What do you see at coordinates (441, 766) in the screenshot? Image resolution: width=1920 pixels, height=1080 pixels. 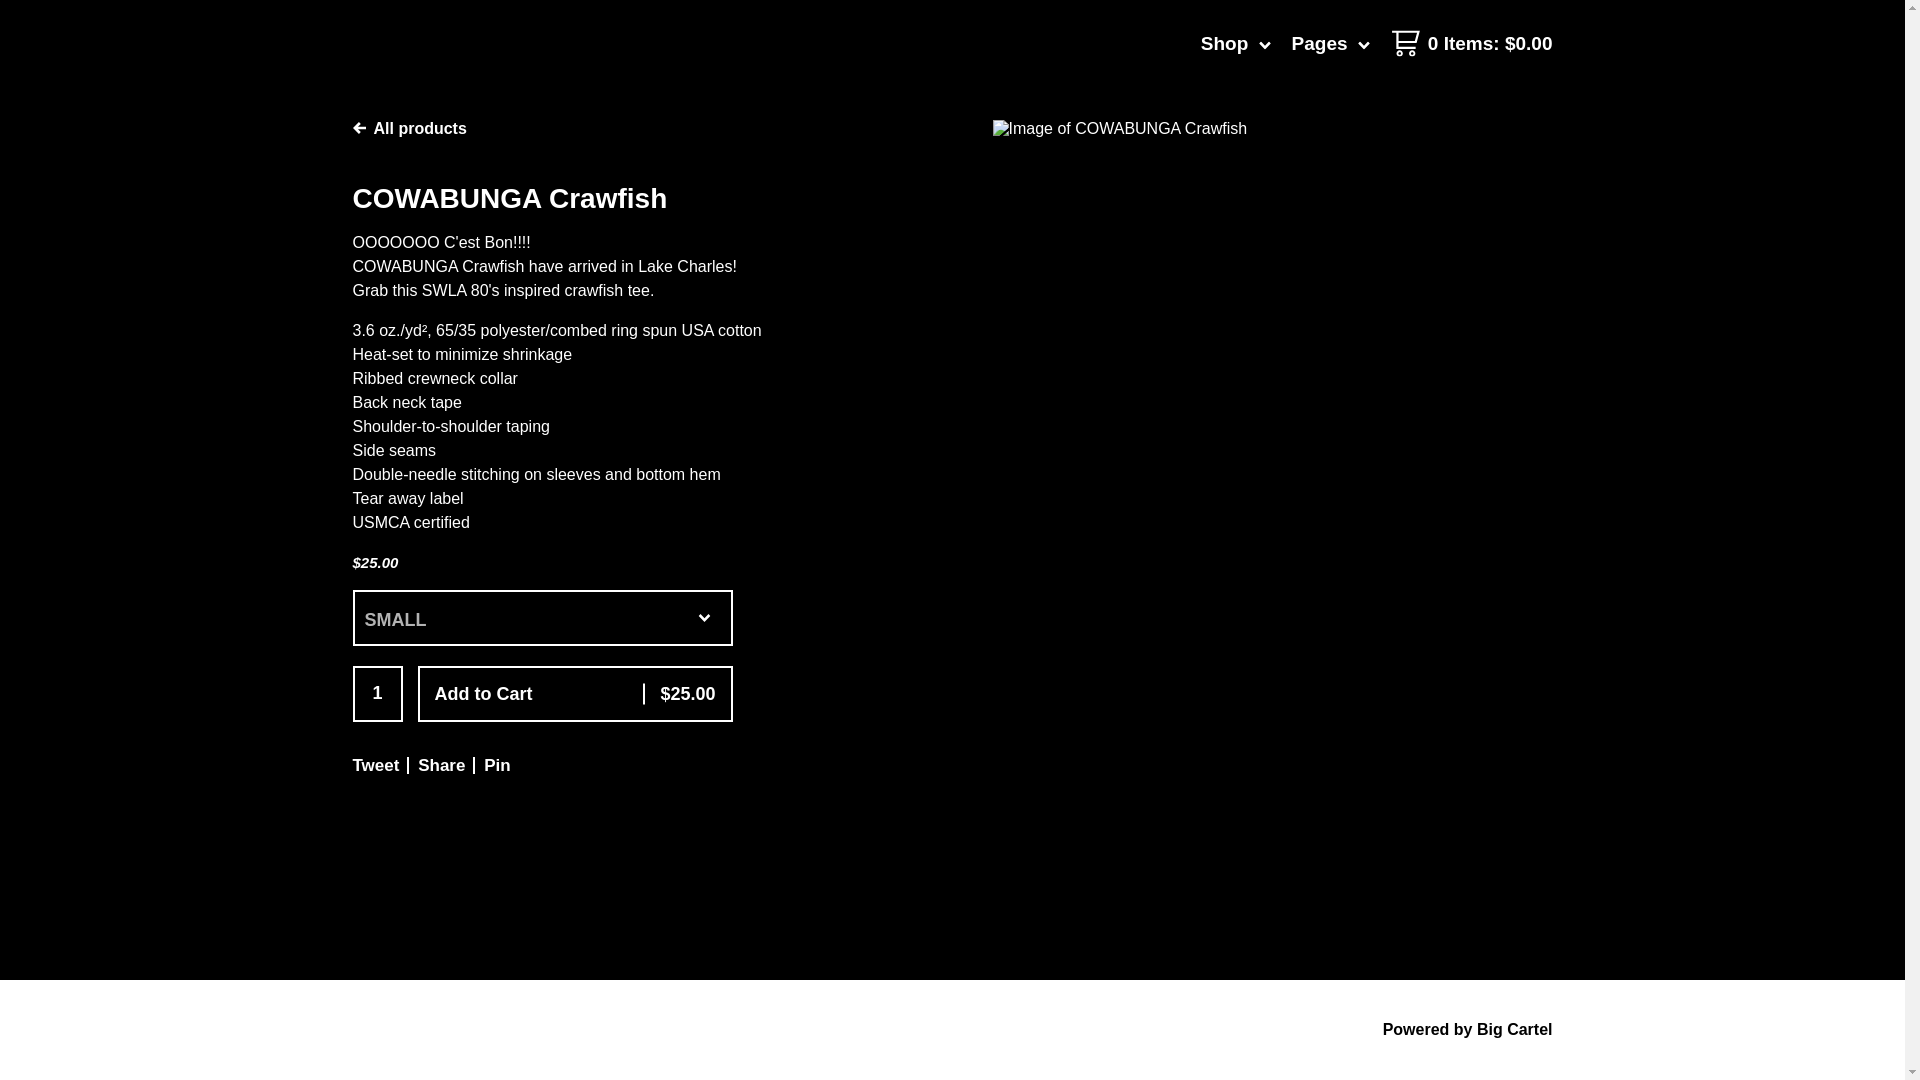 I see `Share` at bounding box center [441, 766].